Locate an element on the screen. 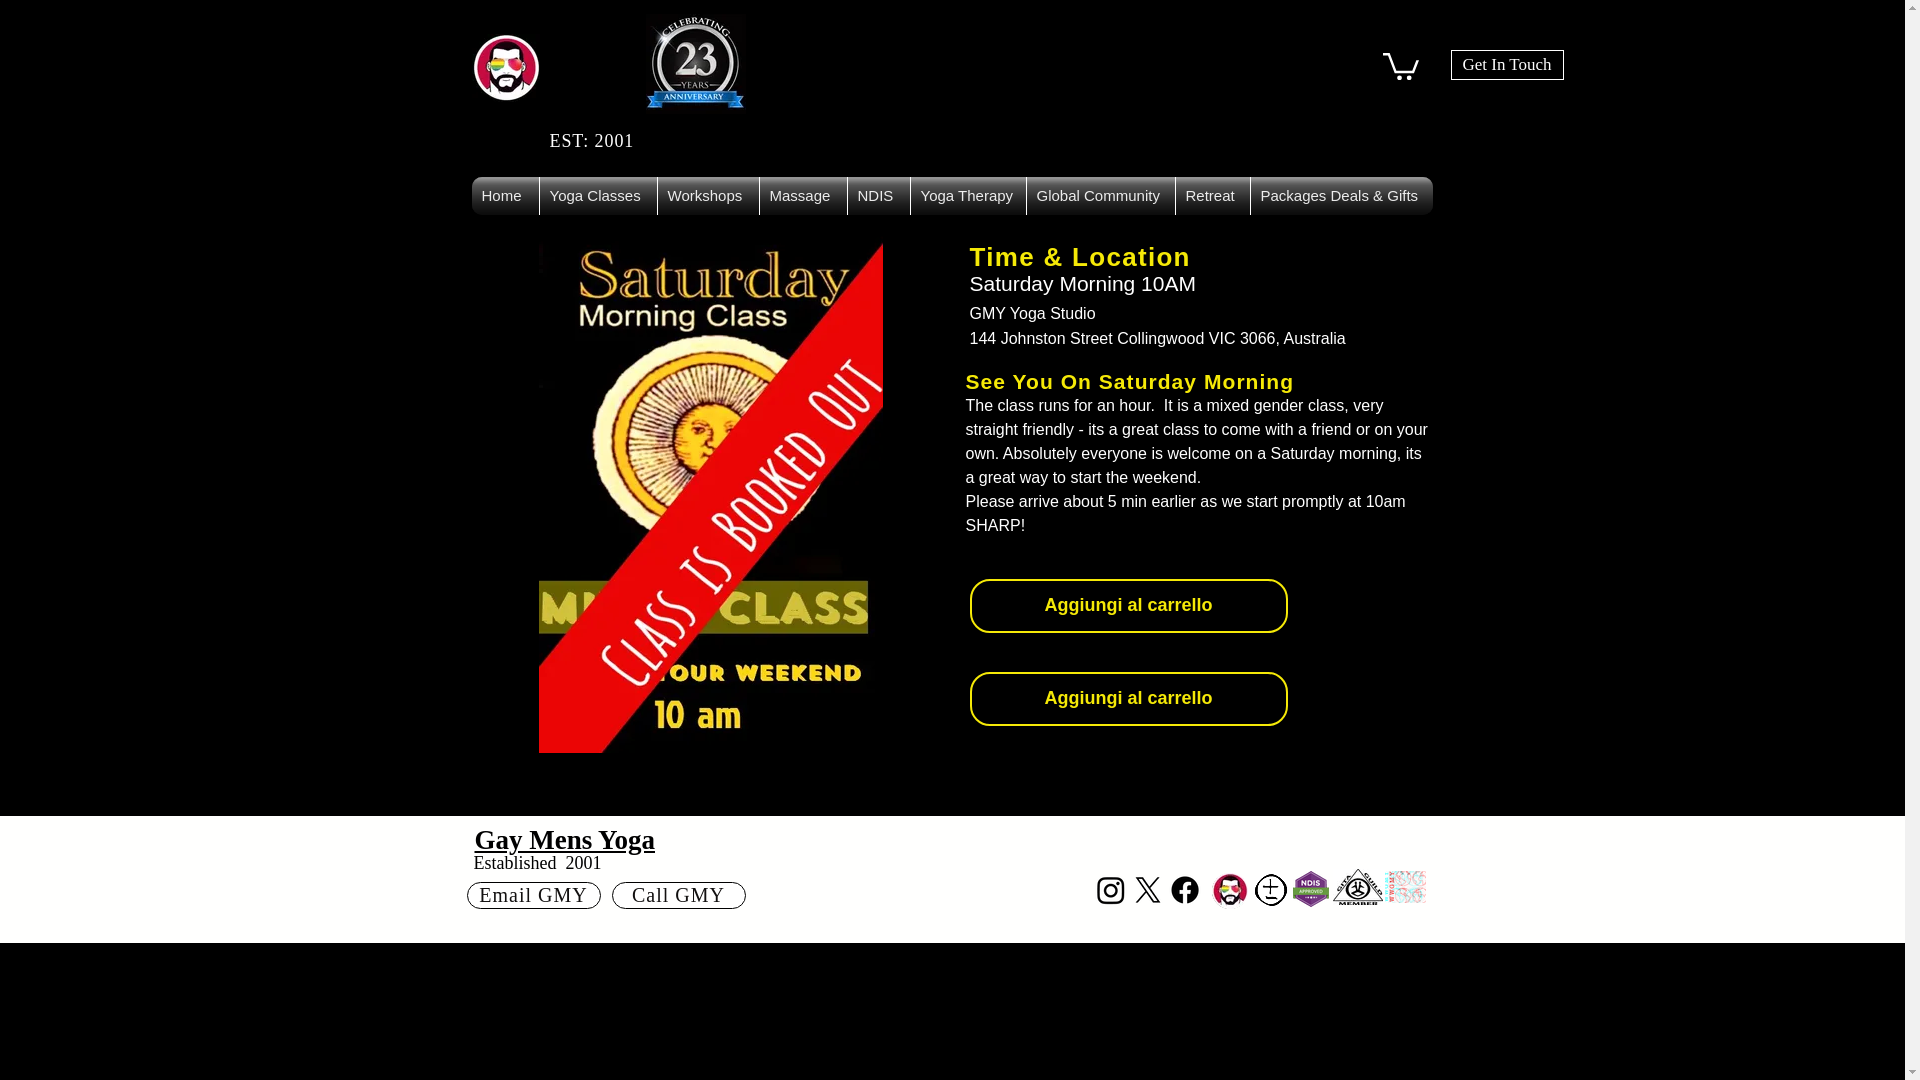 The height and width of the screenshot is (1080, 1920). NDIS is located at coordinates (879, 196).